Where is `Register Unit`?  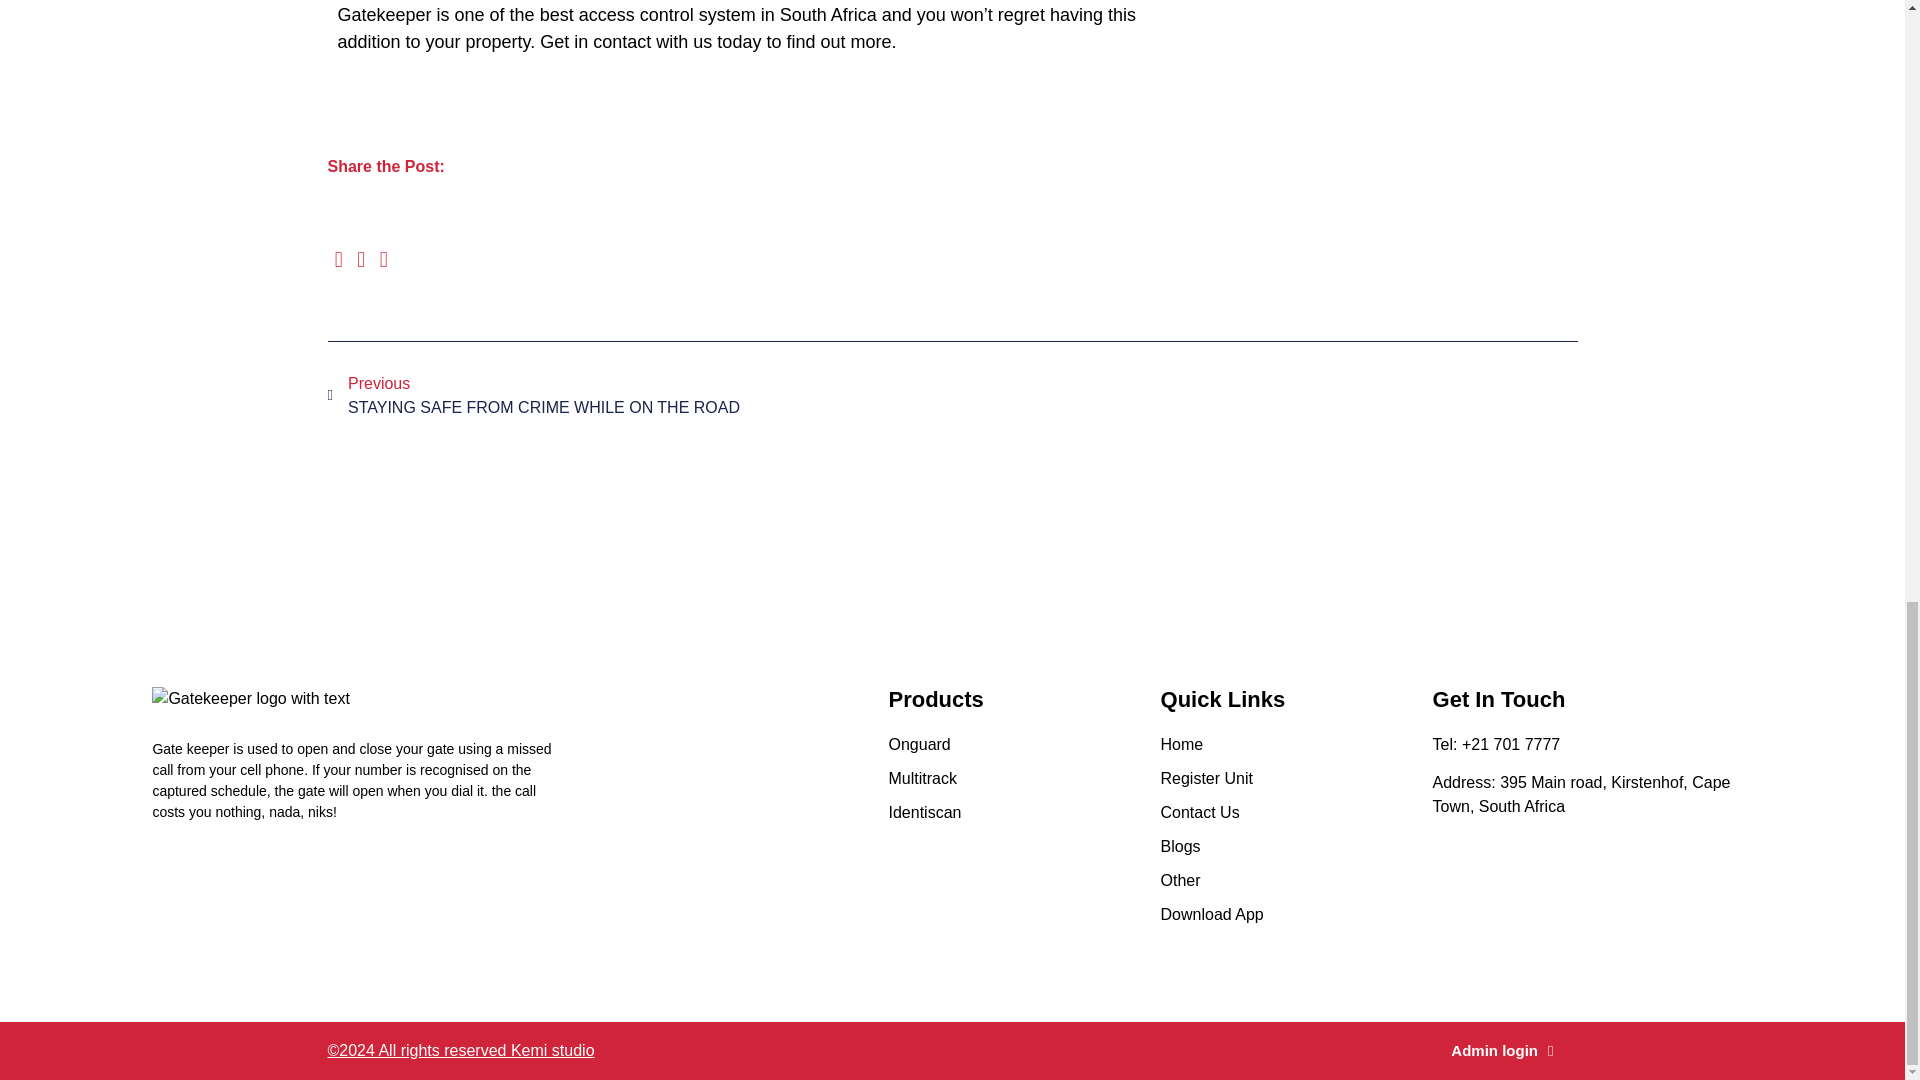
Register Unit is located at coordinates (1296, 846).